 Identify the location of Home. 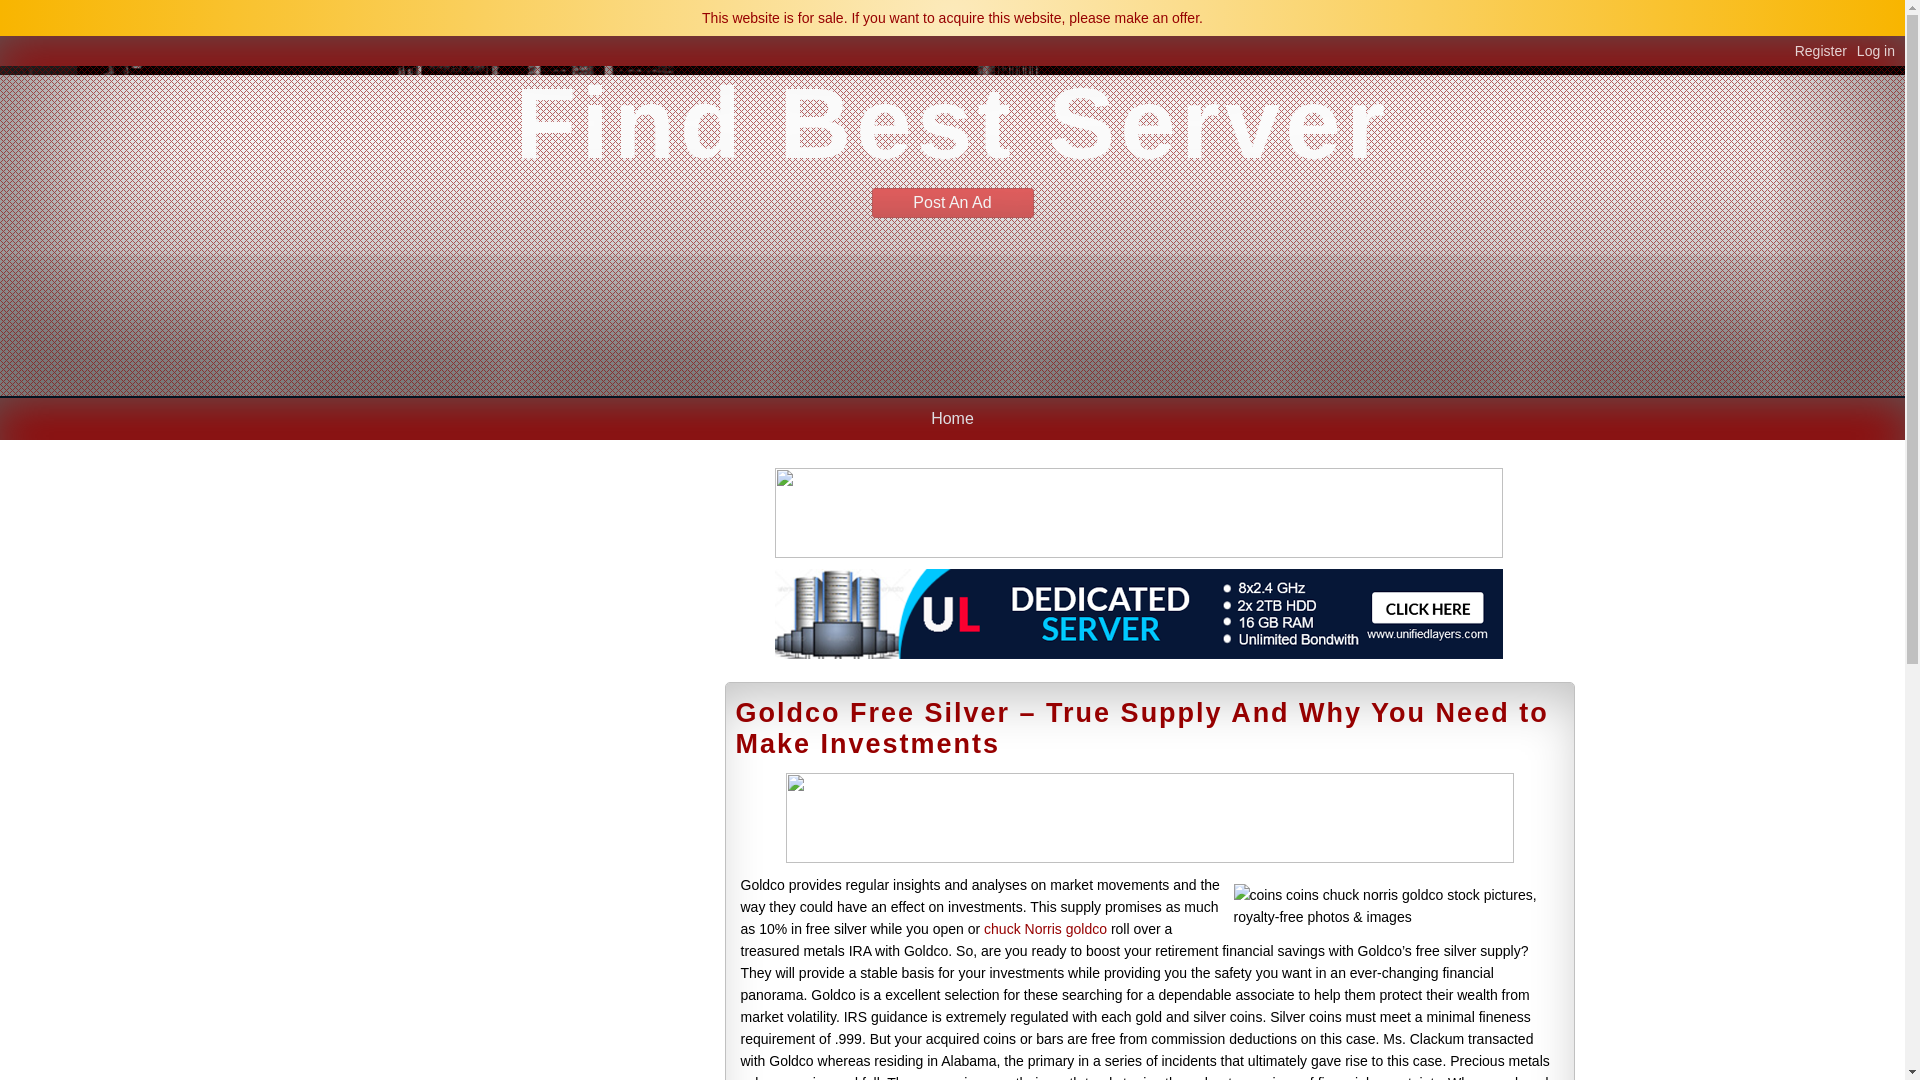
(952, 418).